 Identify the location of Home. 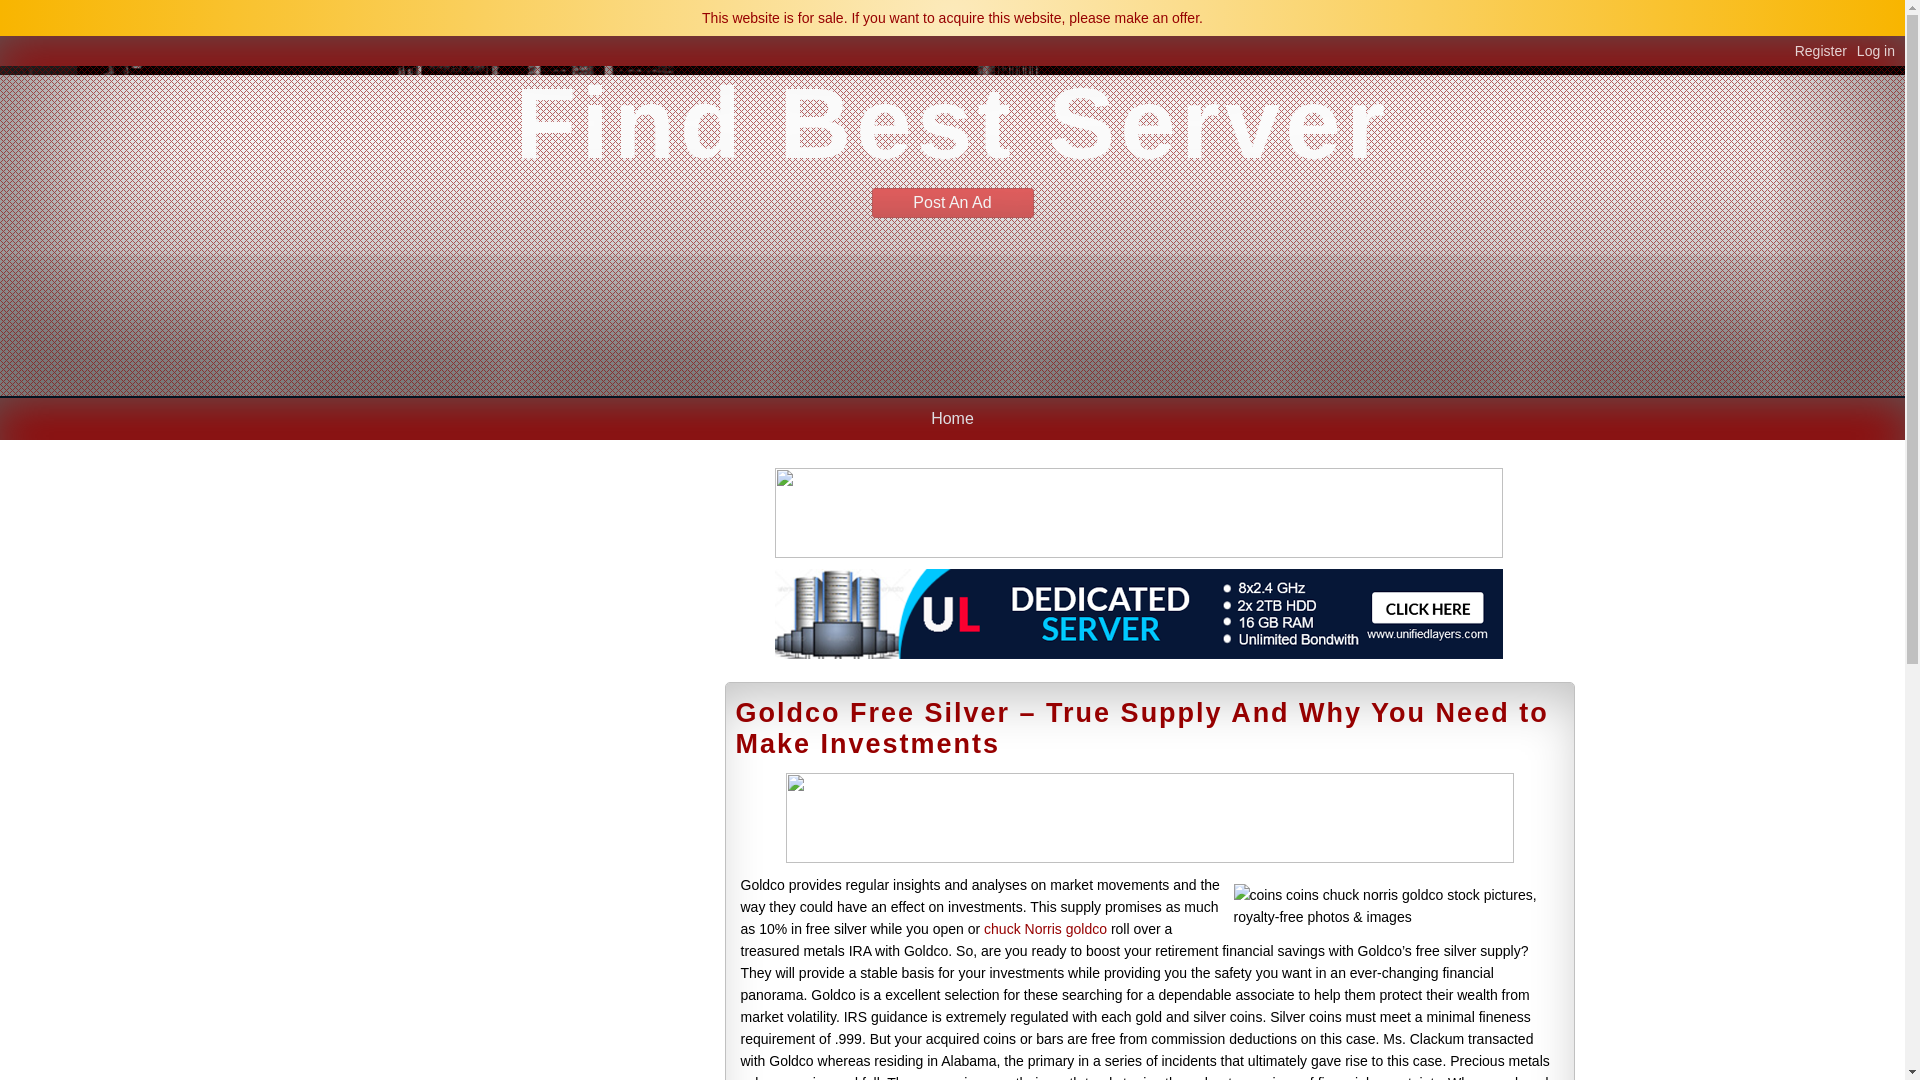
(952, 418).